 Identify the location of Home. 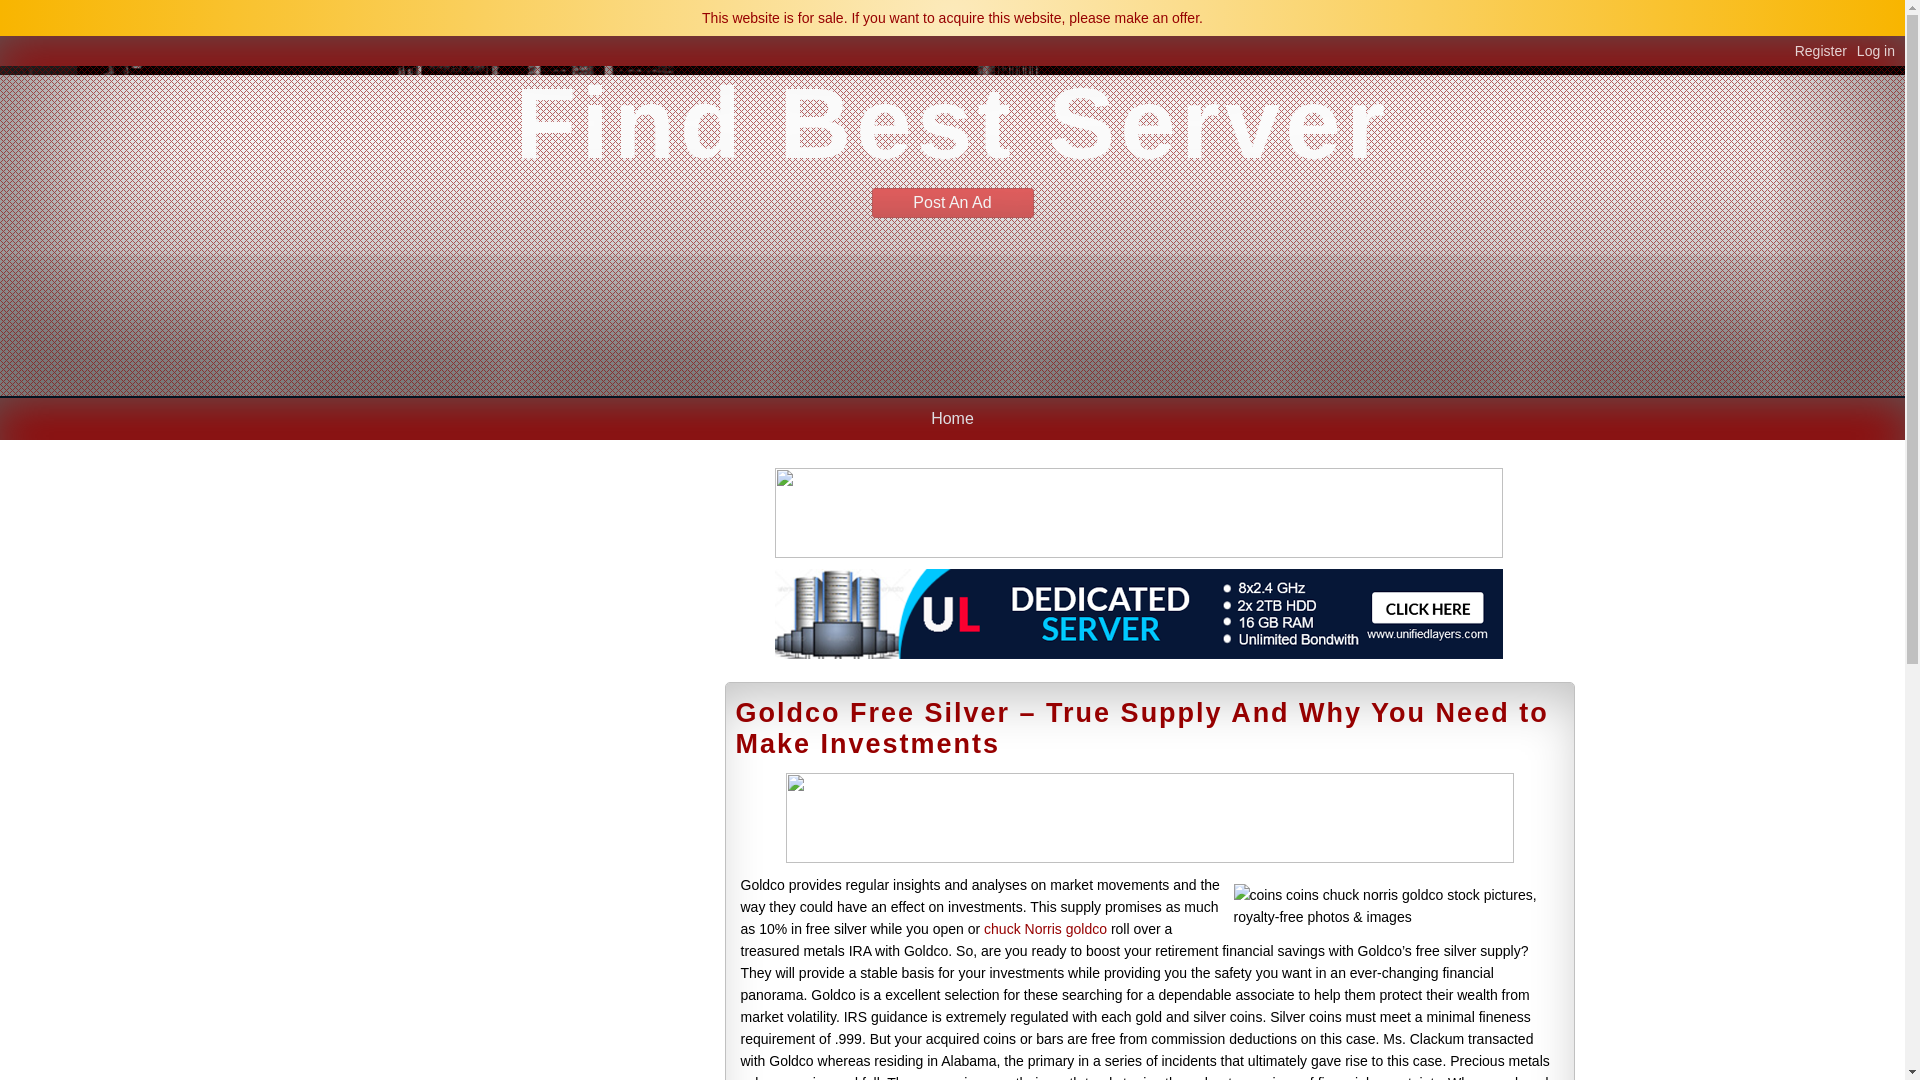
(952, 418).